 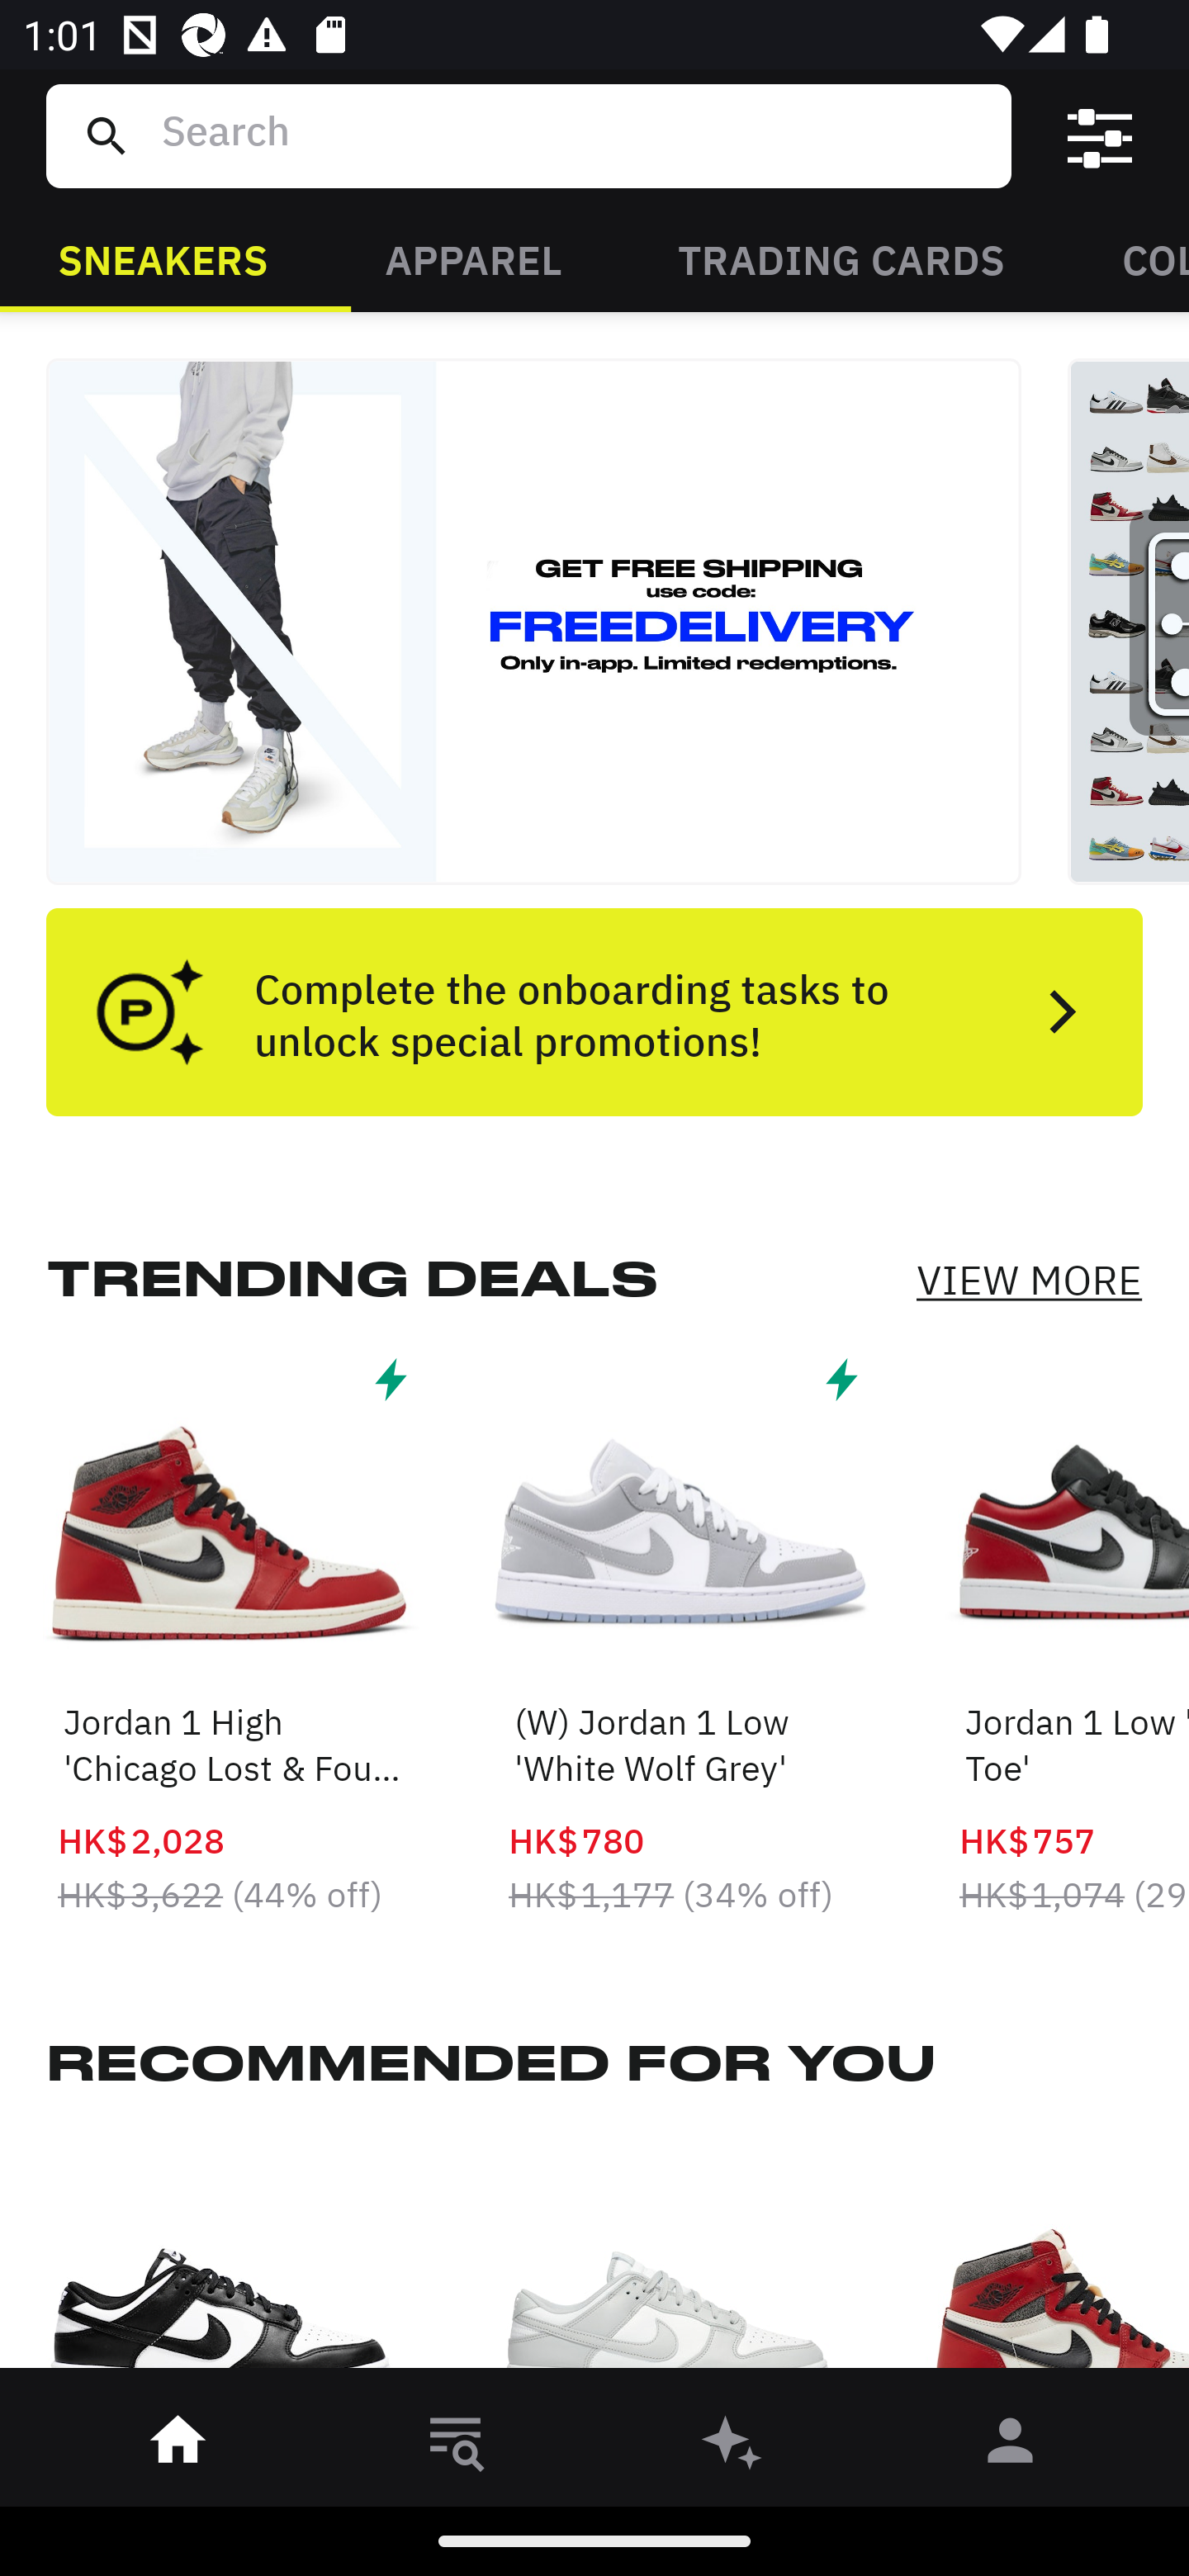 What do you see at coordinates (841, 258) in the screenshot?
I see `TRADING CARDS` at bounding box center [841, 258].